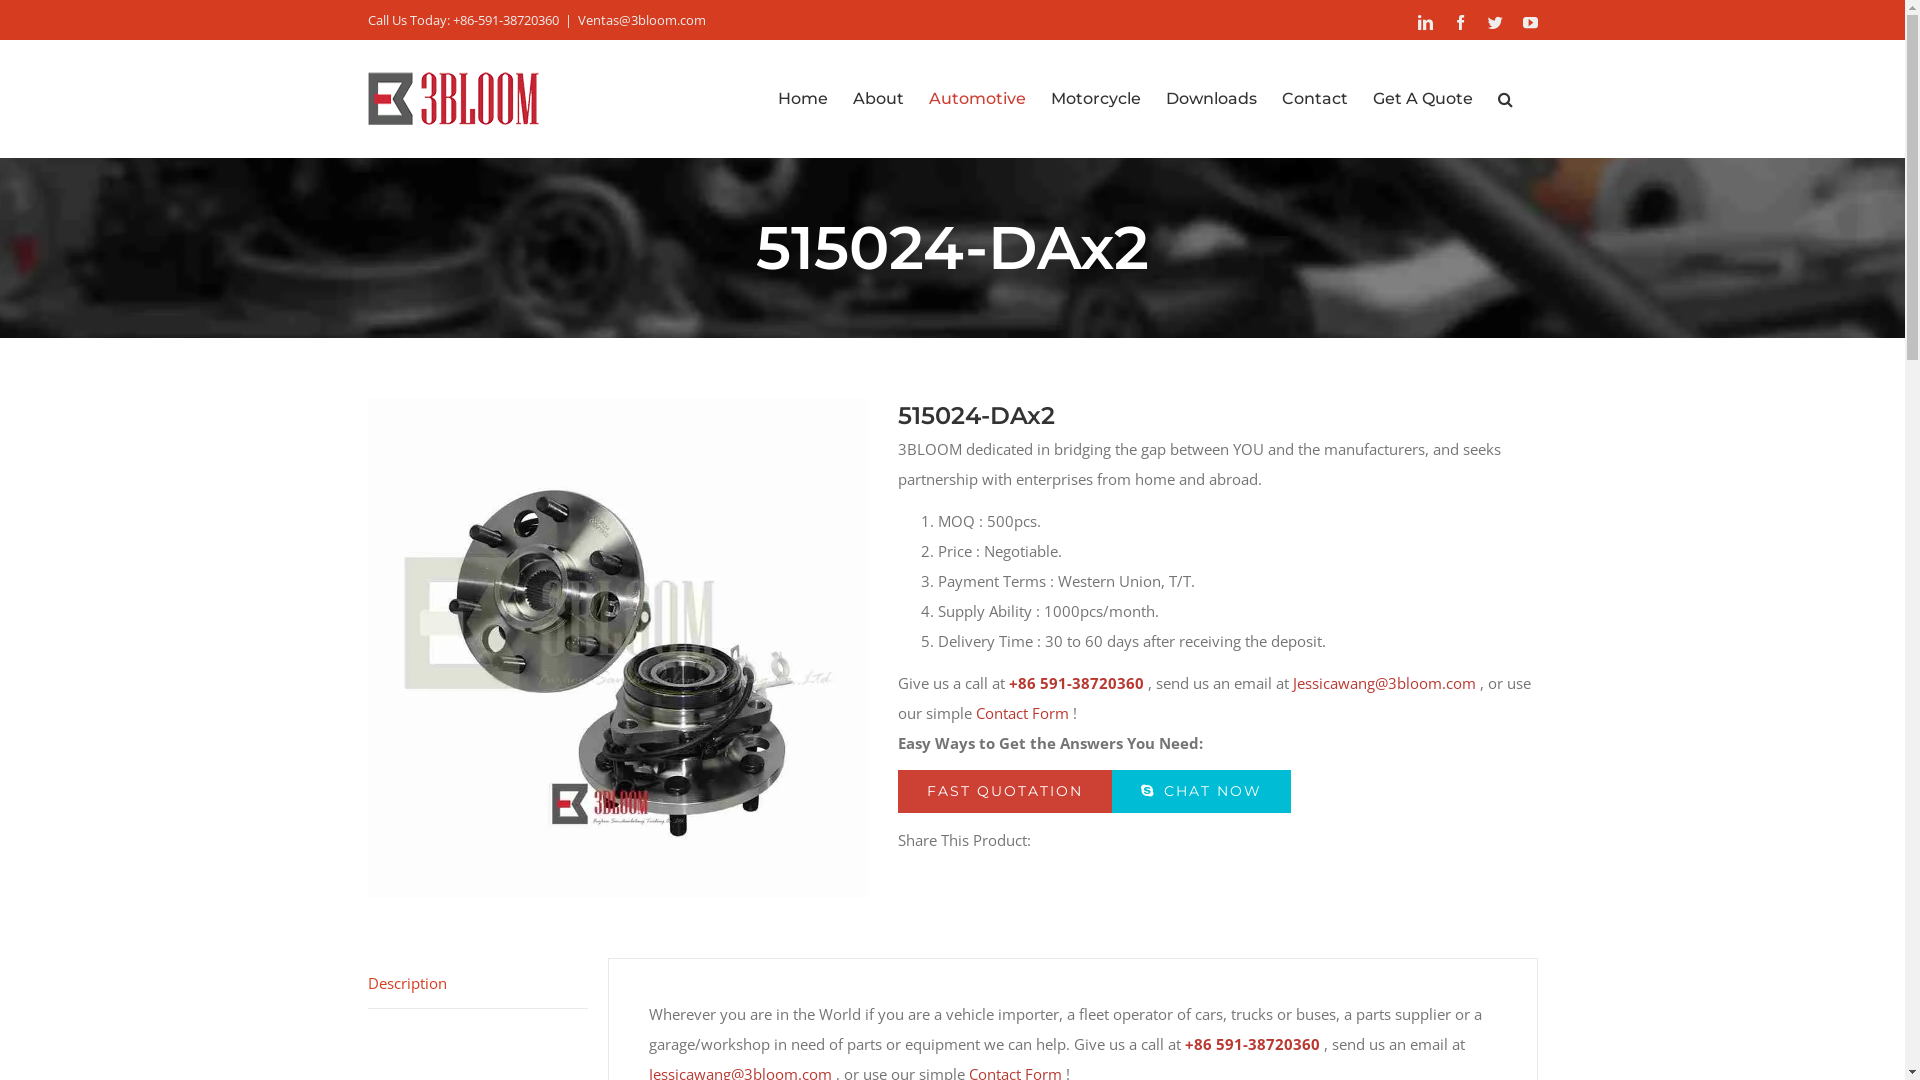  What do you see at coordinates (1212, 99) in the screenshot?
I see `Downloads` at bounding box center [1212, 99].